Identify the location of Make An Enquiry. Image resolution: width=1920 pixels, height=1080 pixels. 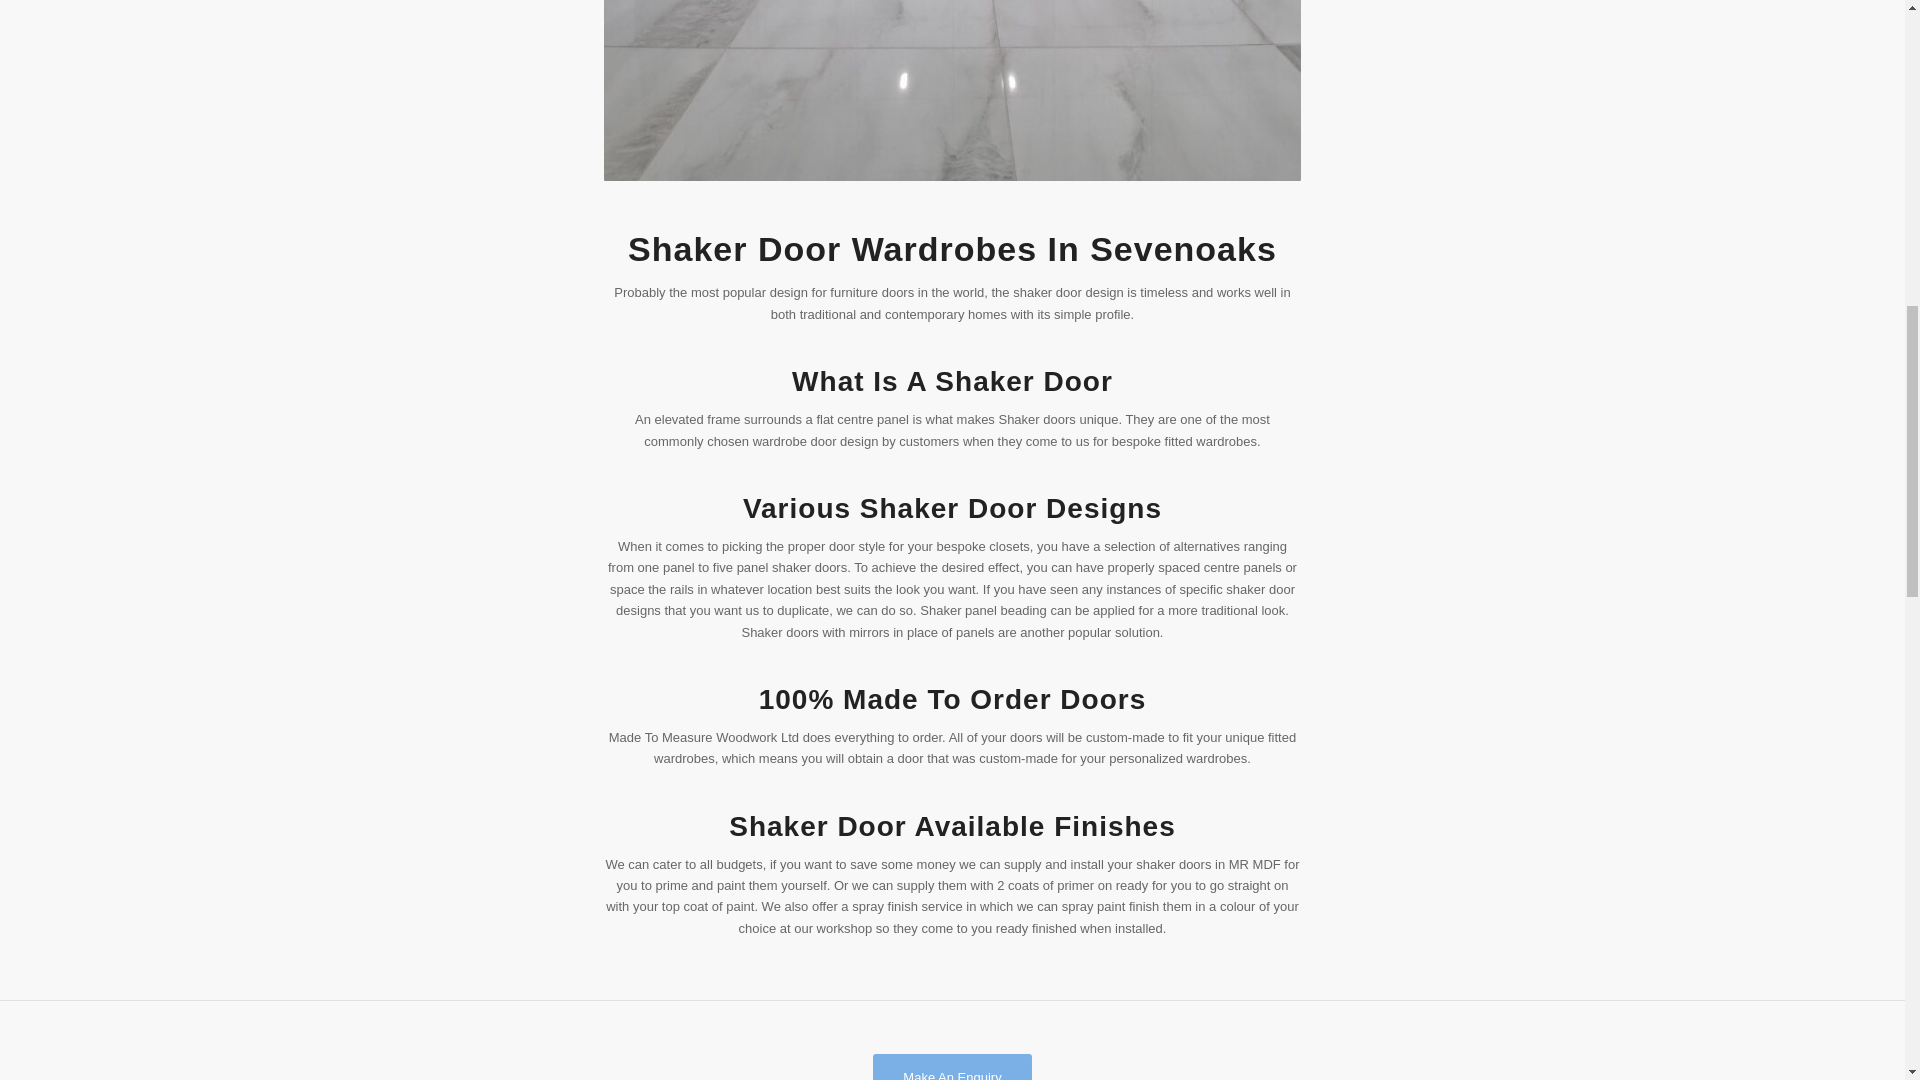
(952, 1067).